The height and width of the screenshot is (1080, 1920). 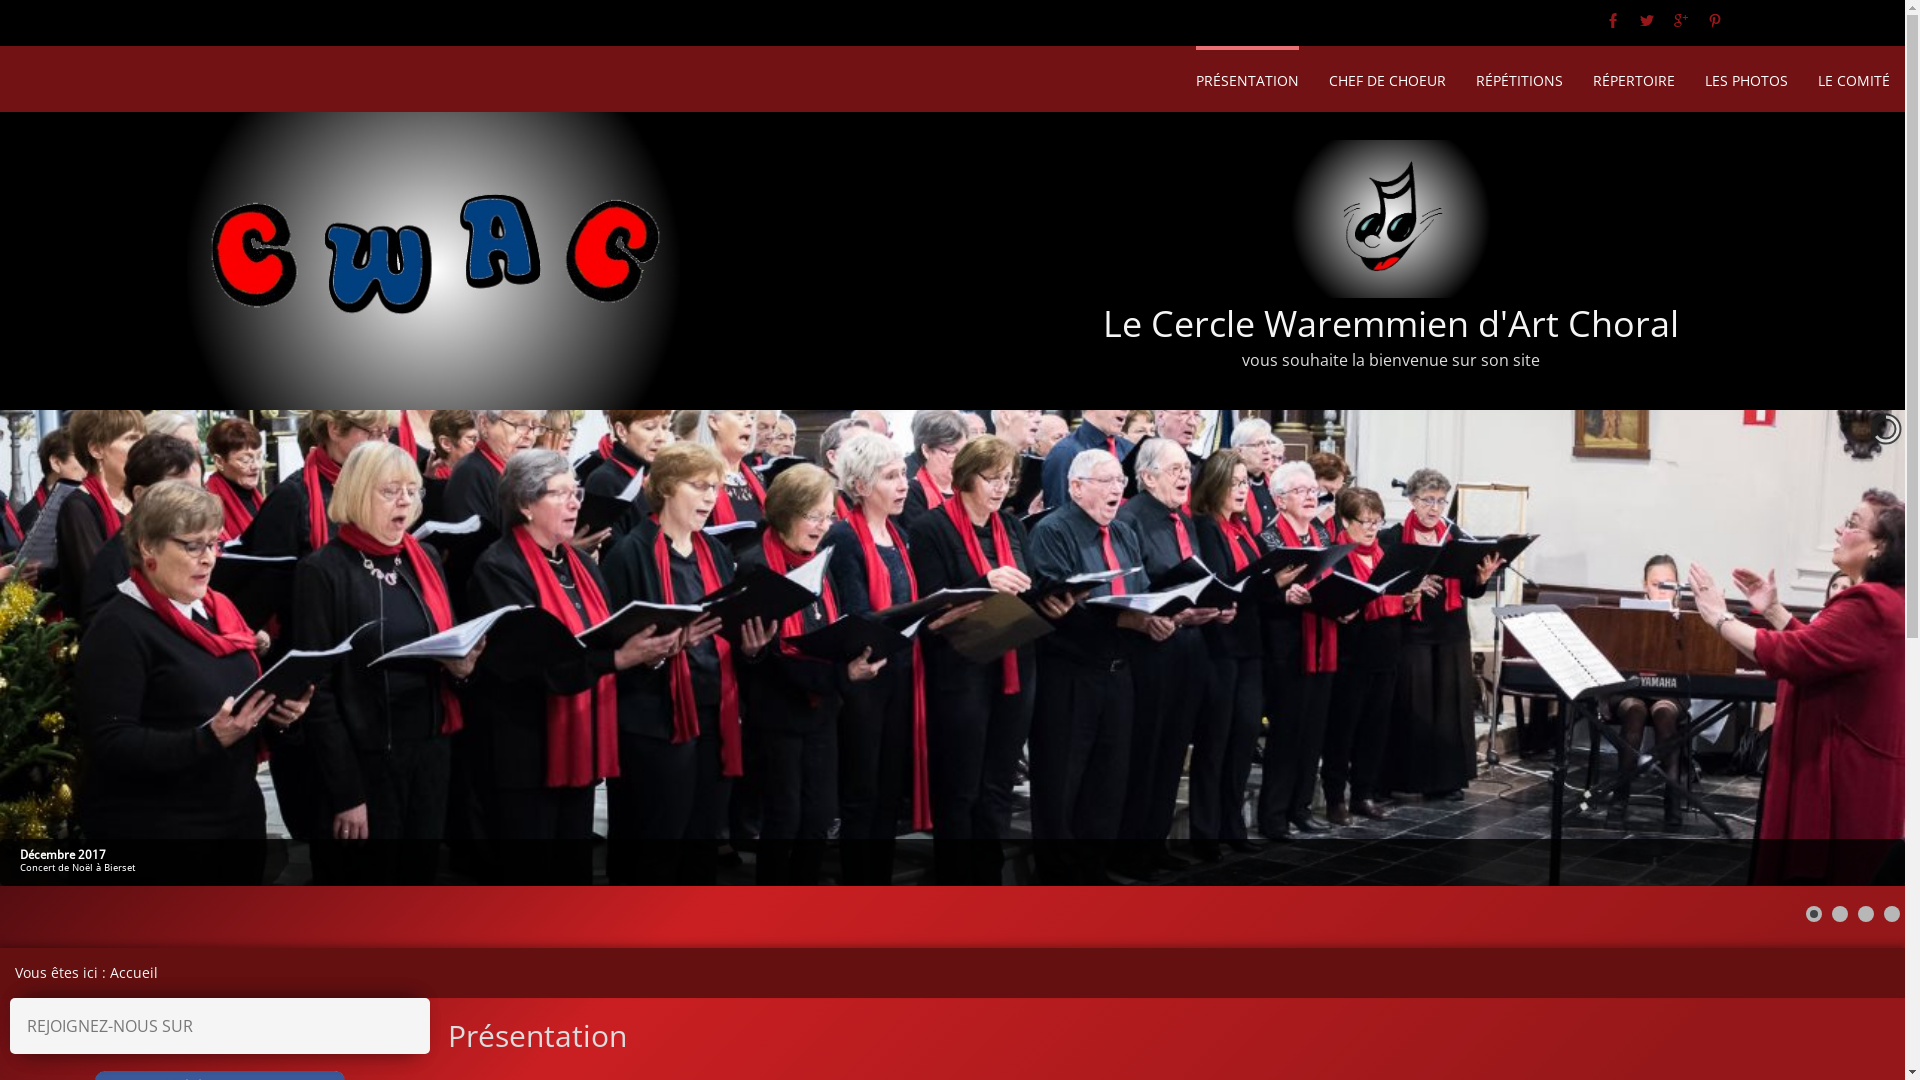 What do you see at coordinates (1746, 78) in the screenshot?
I see `LES PHOTOS` at bounding box center [1746, 78].